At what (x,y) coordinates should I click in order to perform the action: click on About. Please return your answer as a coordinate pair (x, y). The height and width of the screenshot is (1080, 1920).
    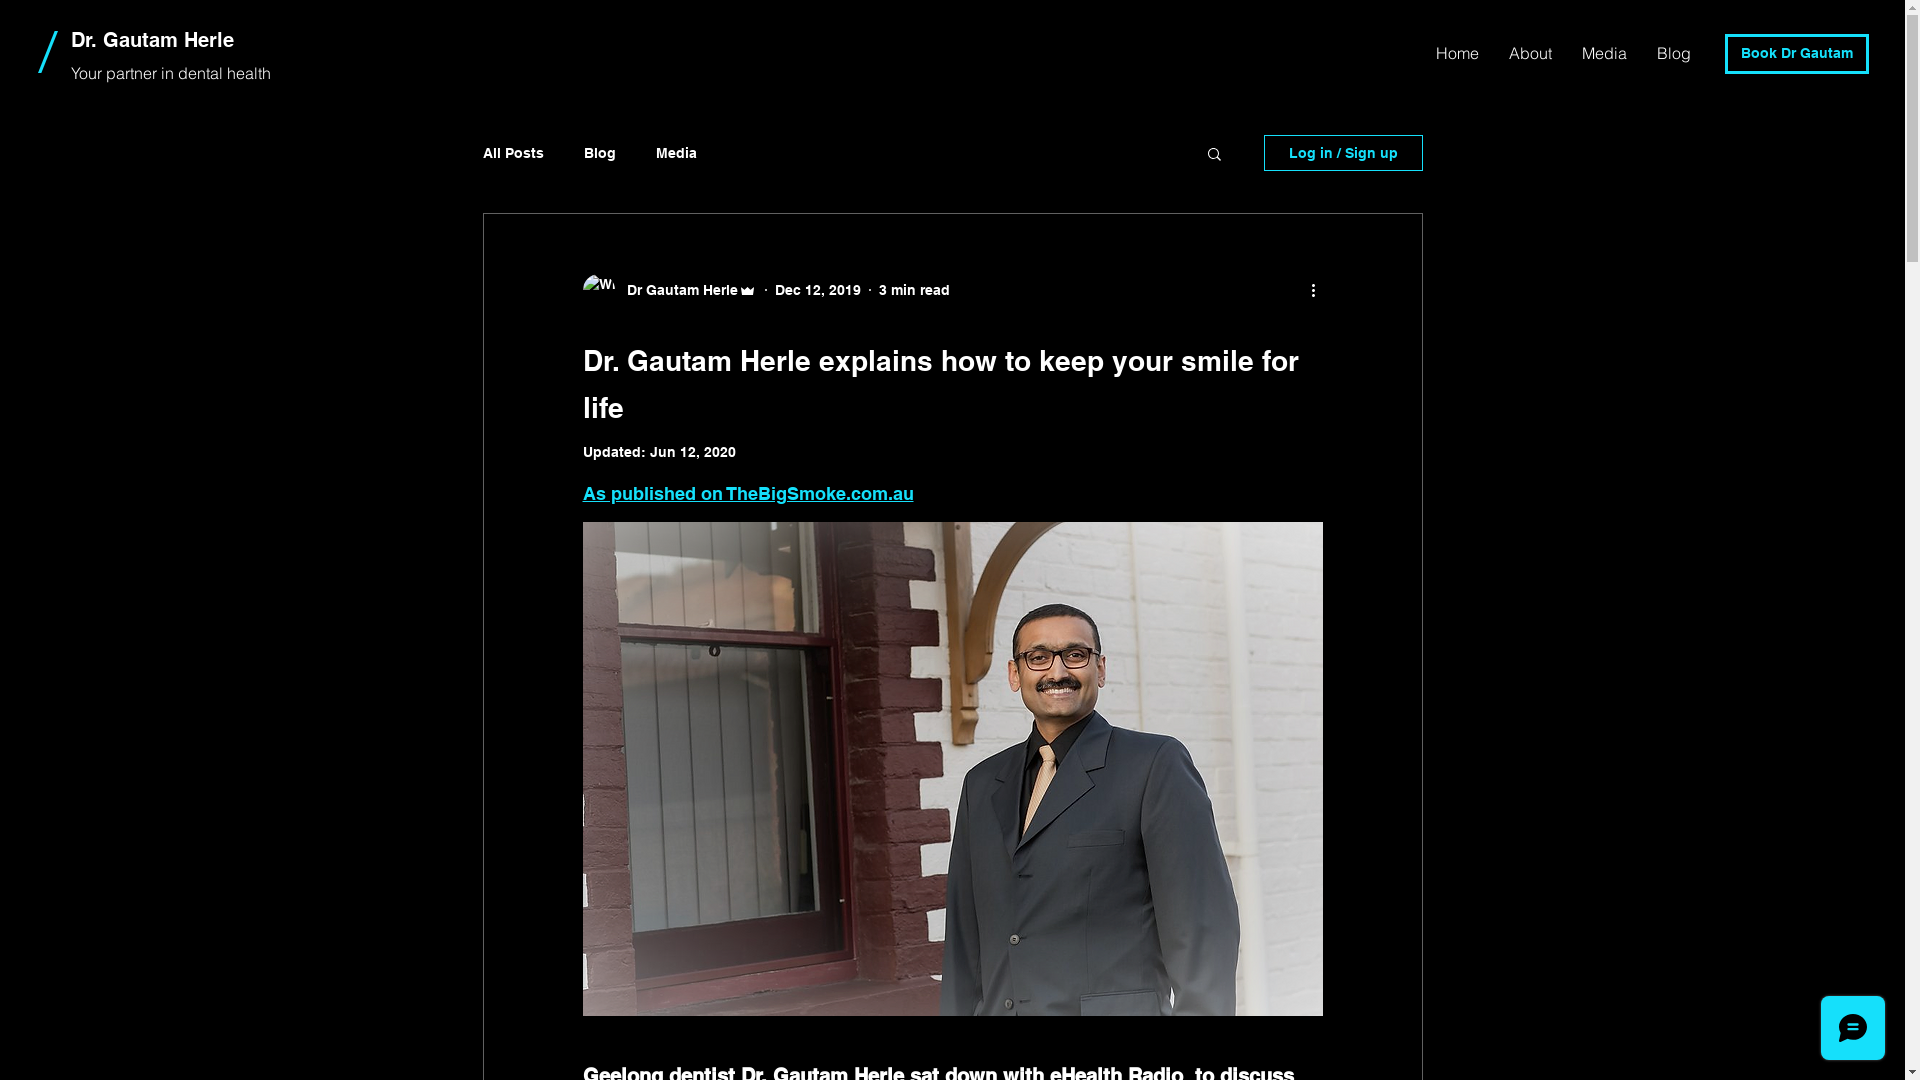
    Looking at the image, I should click on (1530, 52).